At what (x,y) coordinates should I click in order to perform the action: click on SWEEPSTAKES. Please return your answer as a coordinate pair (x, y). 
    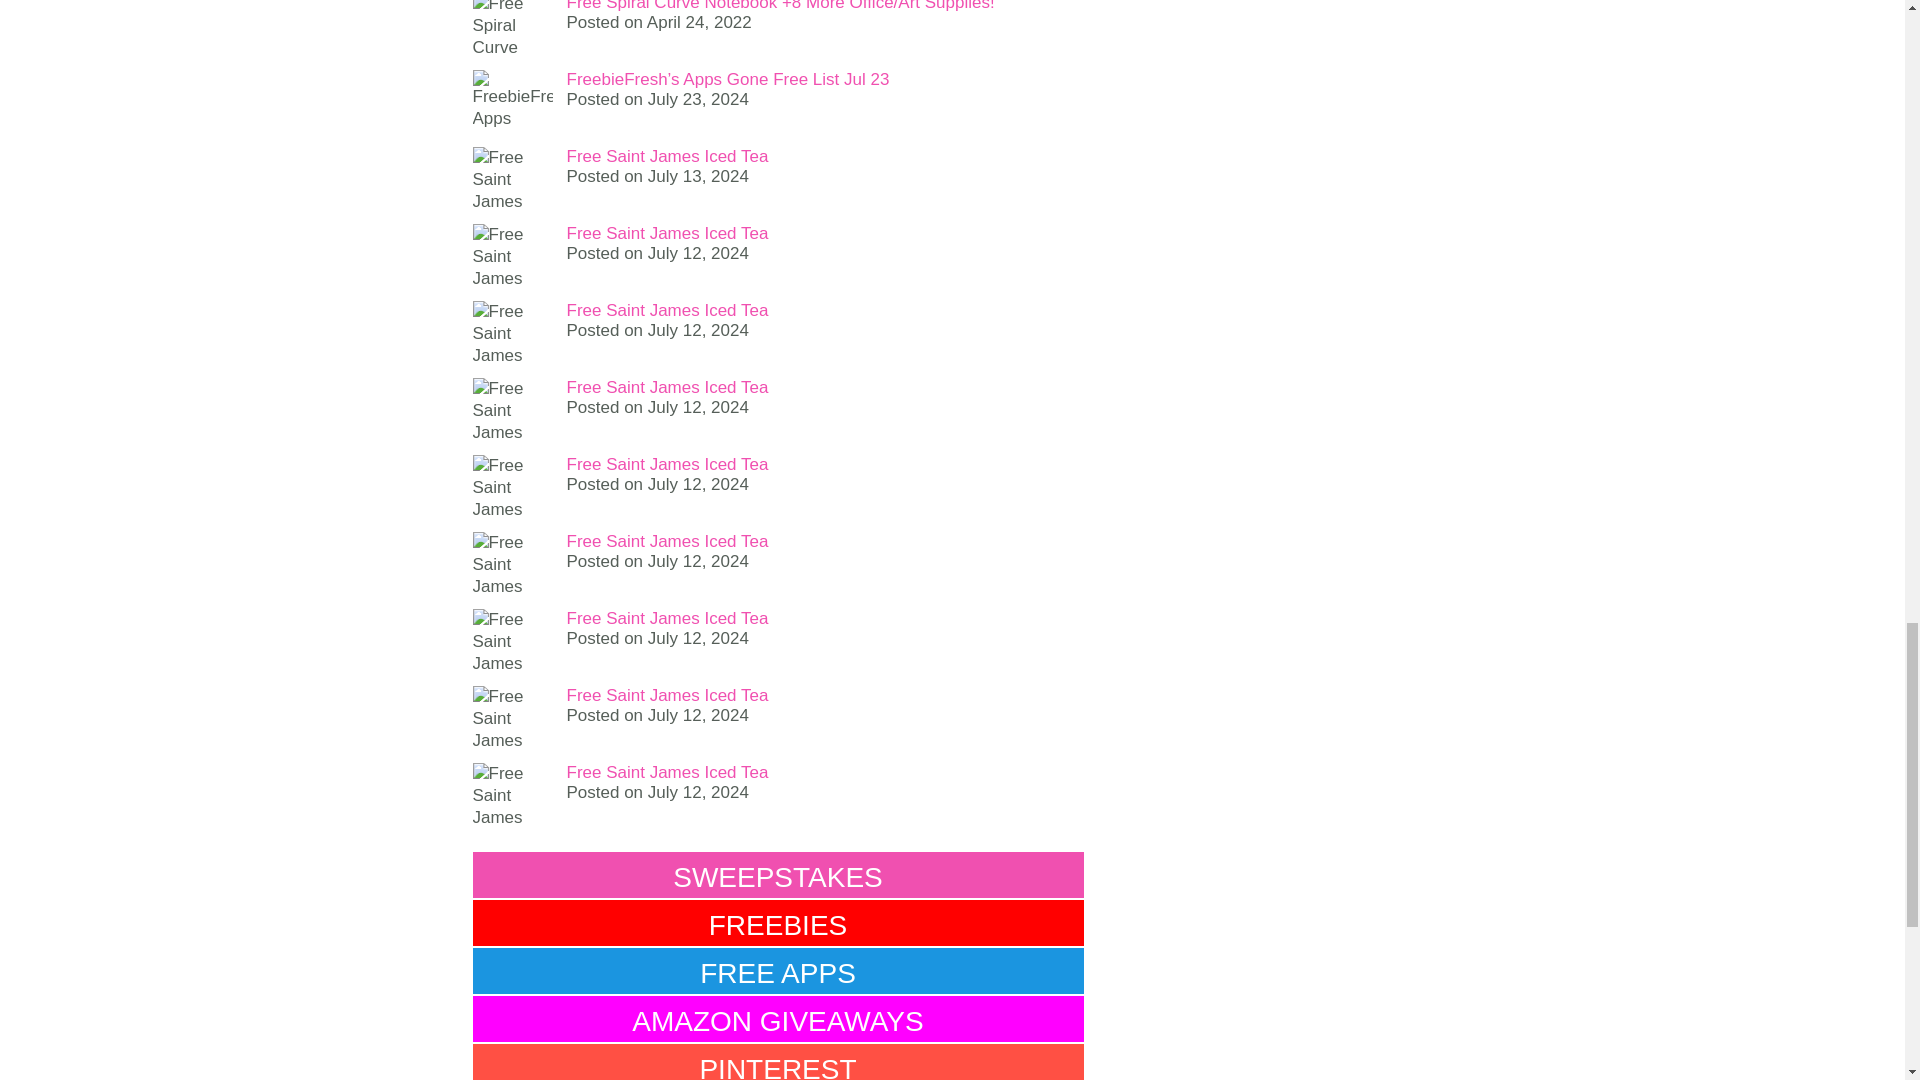
    Looking at the image, I should click on (777, 874).